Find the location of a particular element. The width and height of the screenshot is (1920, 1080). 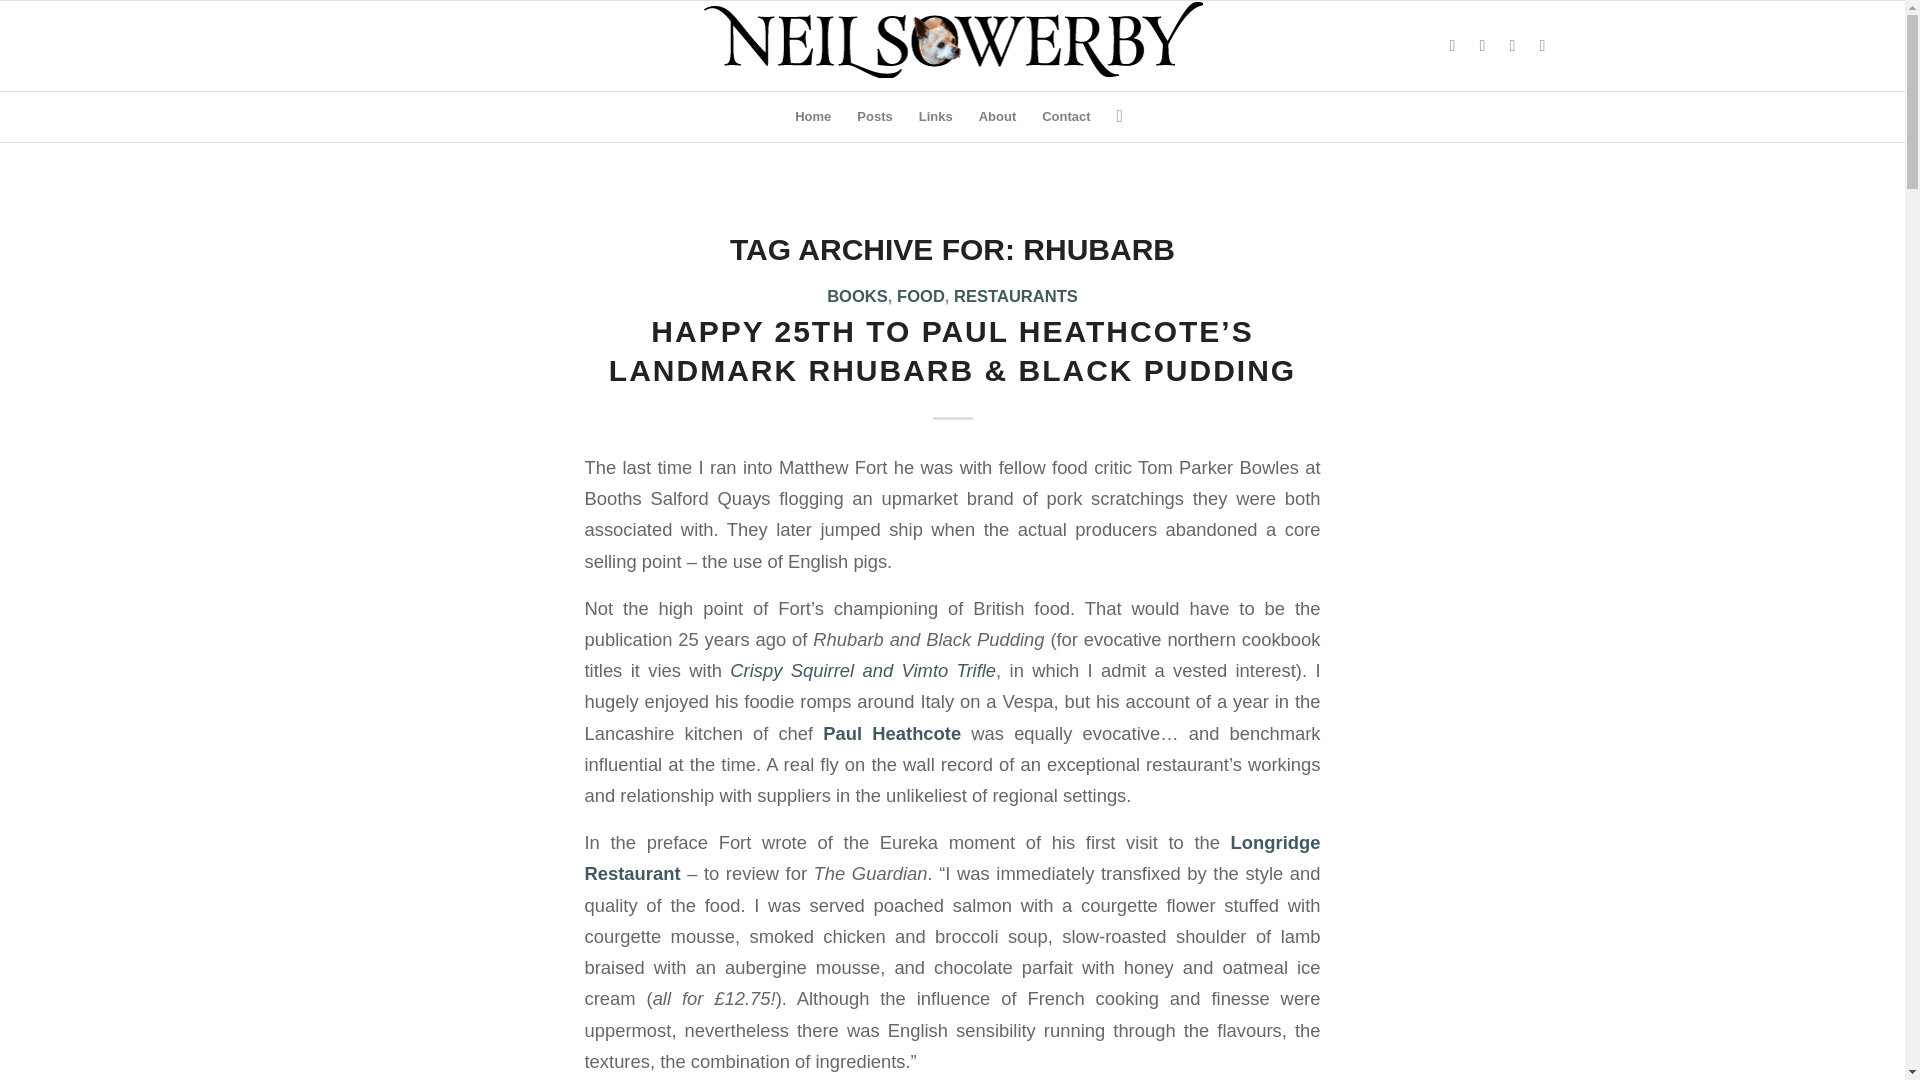

Contact is located at coordinates (1066, 116).